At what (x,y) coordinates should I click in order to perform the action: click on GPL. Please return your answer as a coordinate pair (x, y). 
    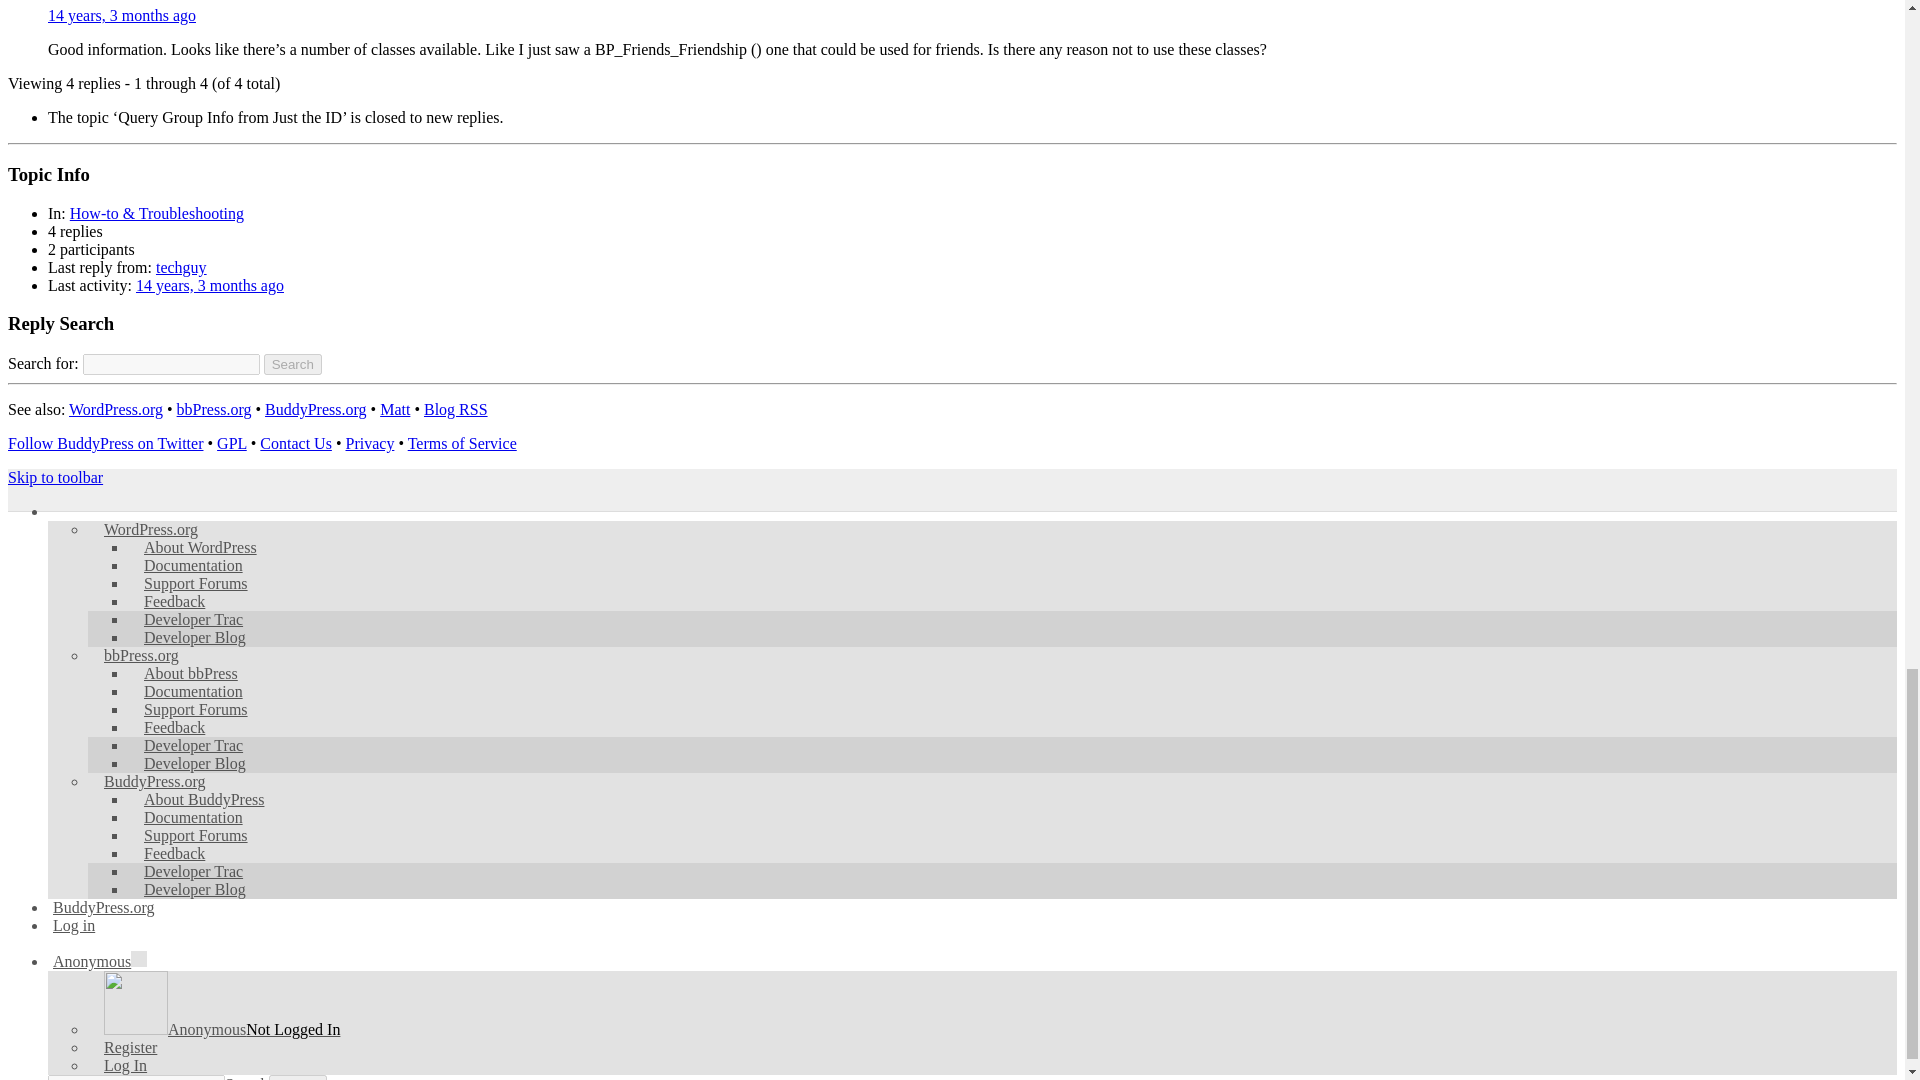
    Looking at the image, I should click on (232, 444).